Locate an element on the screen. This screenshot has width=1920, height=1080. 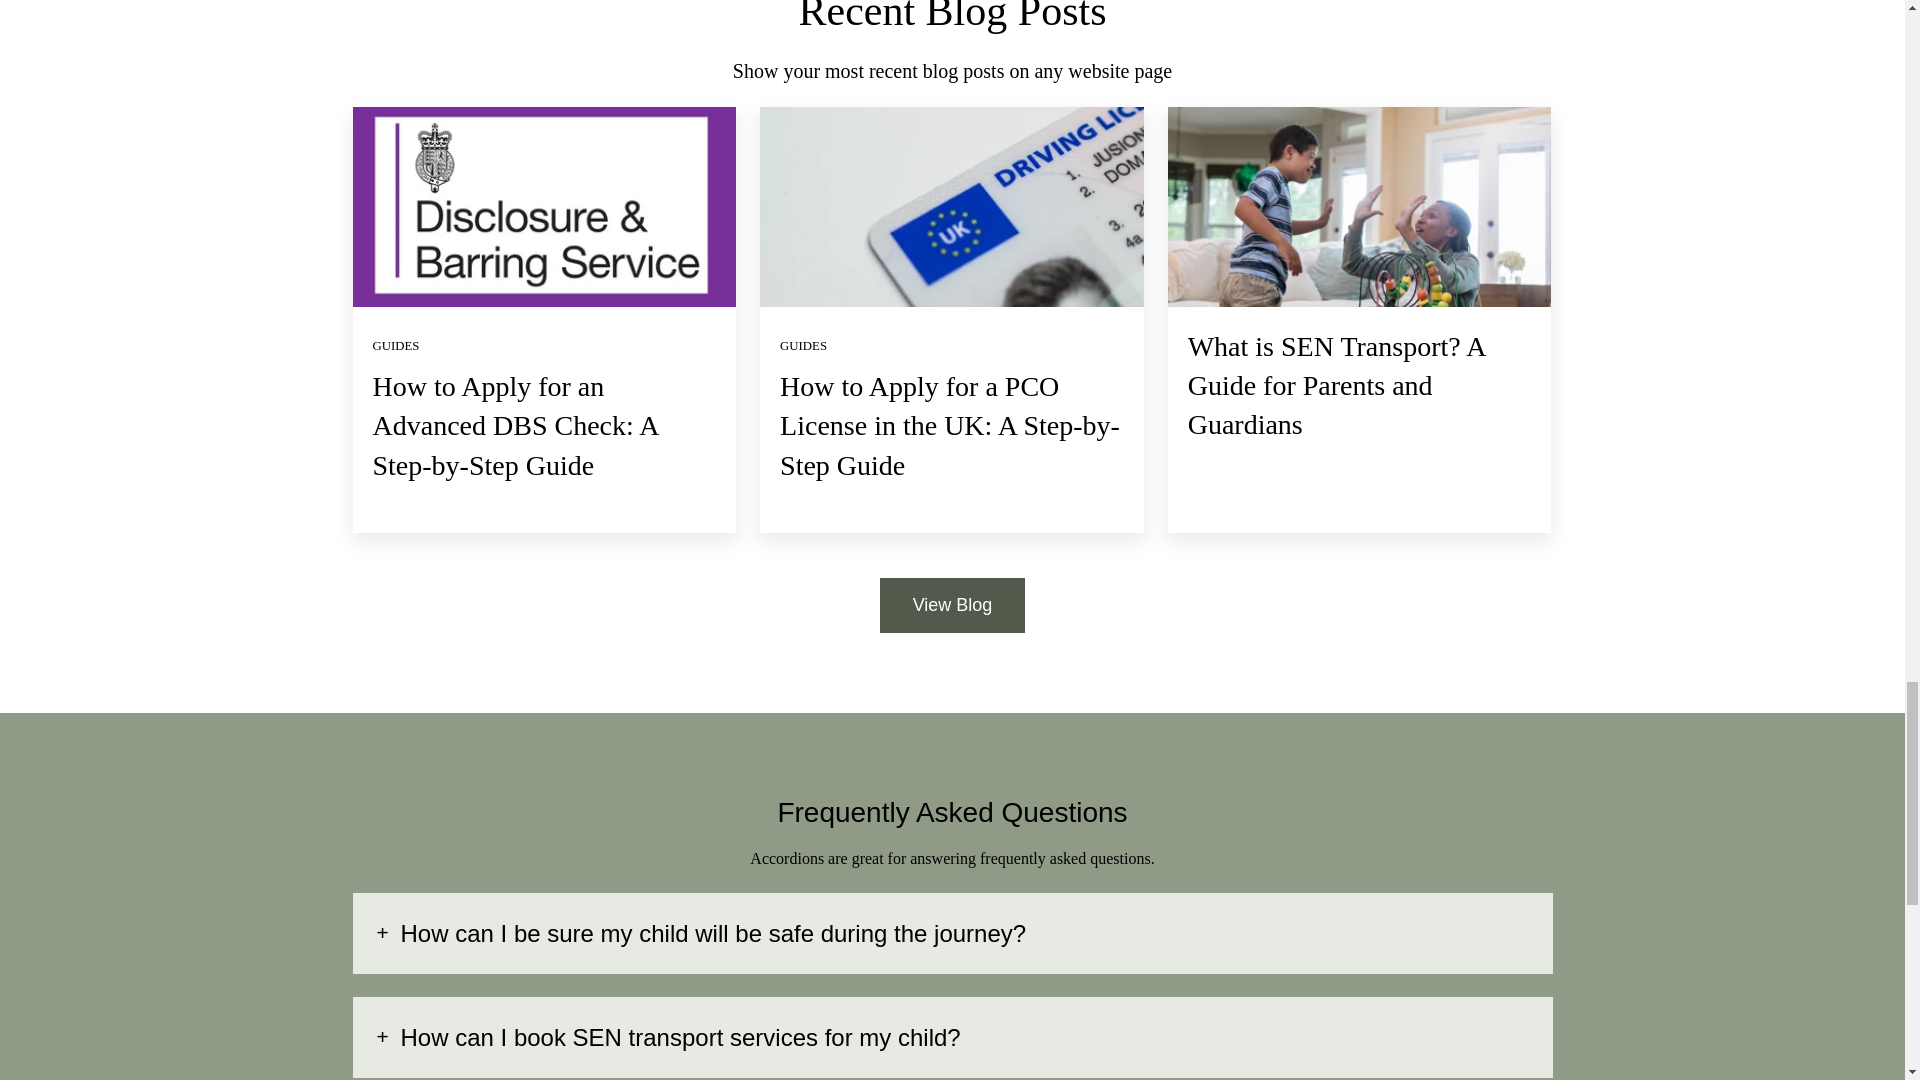
GUIDES is located at coordinates (395, 346).